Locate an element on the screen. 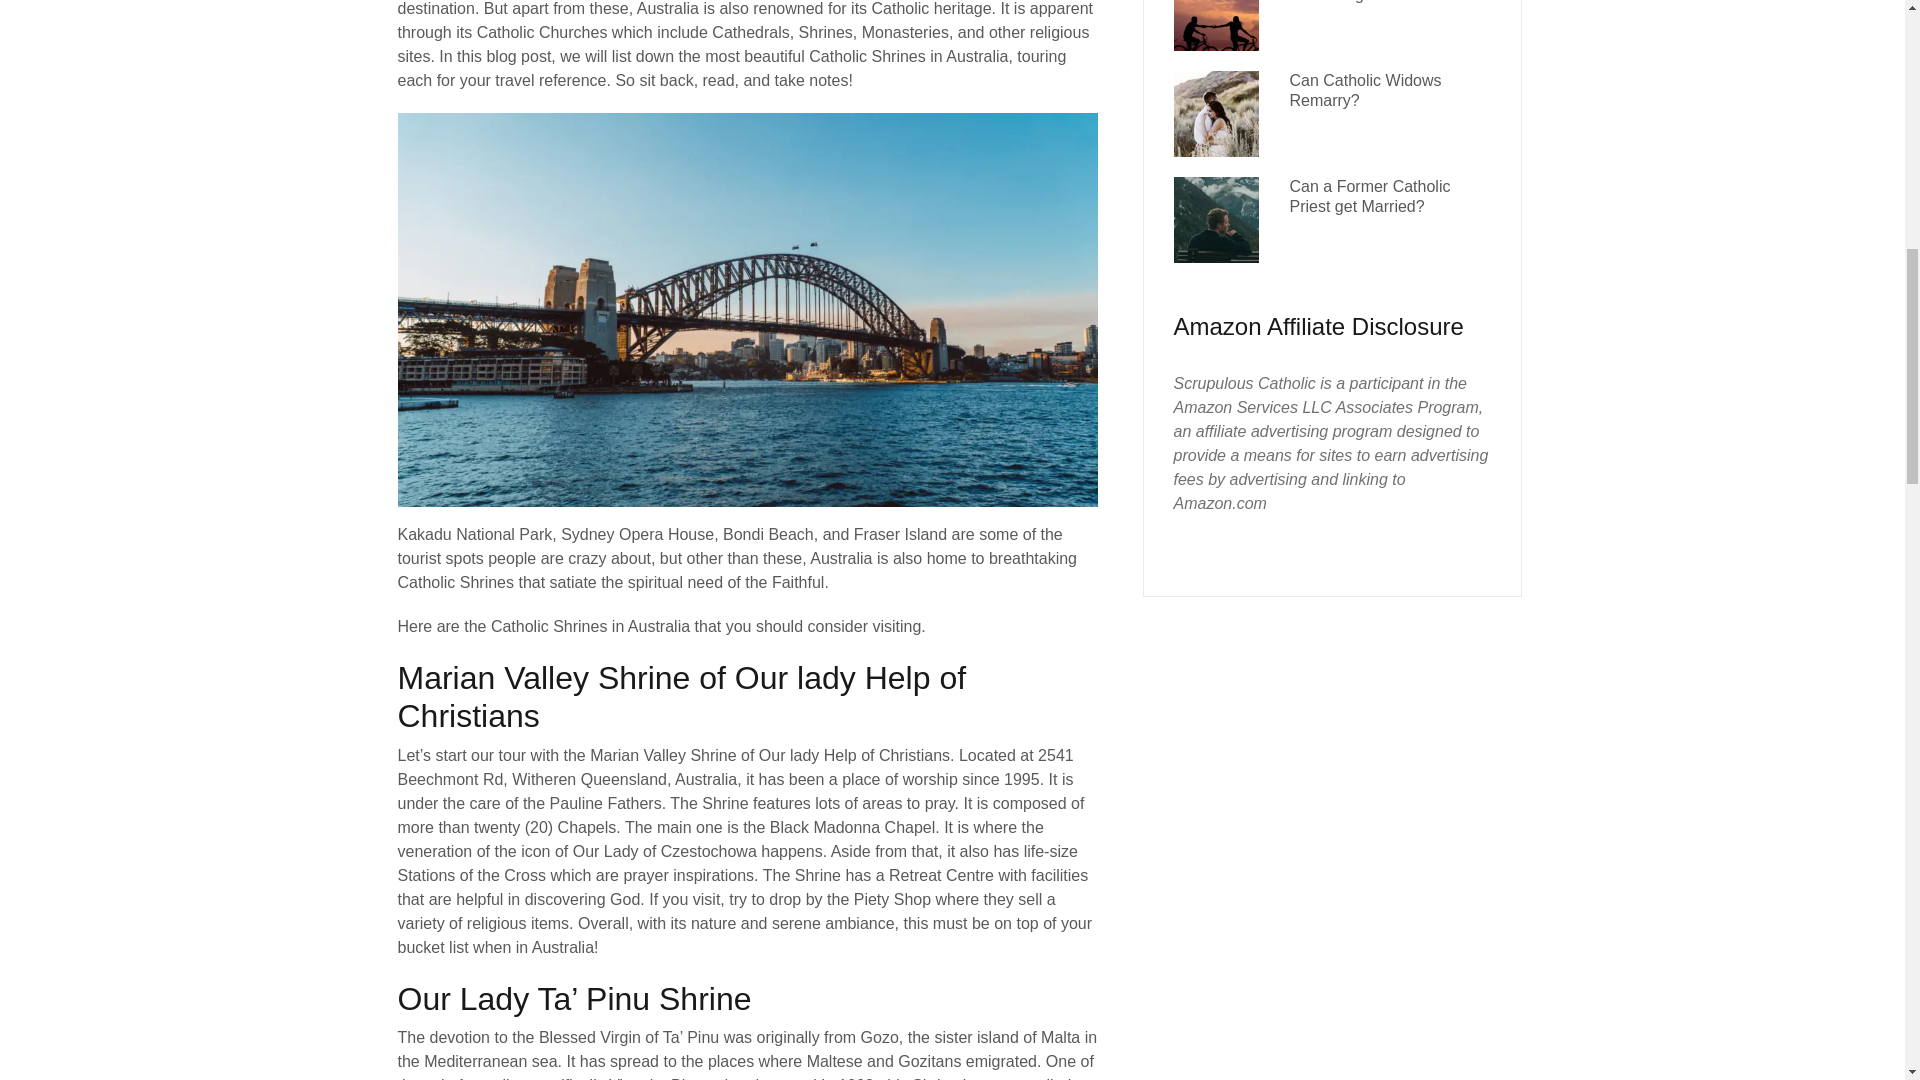 The height and width of the screenshot is (1080, 1920). Can a Former Catholic Priest get Married? is located at coordinates (1368, 196).